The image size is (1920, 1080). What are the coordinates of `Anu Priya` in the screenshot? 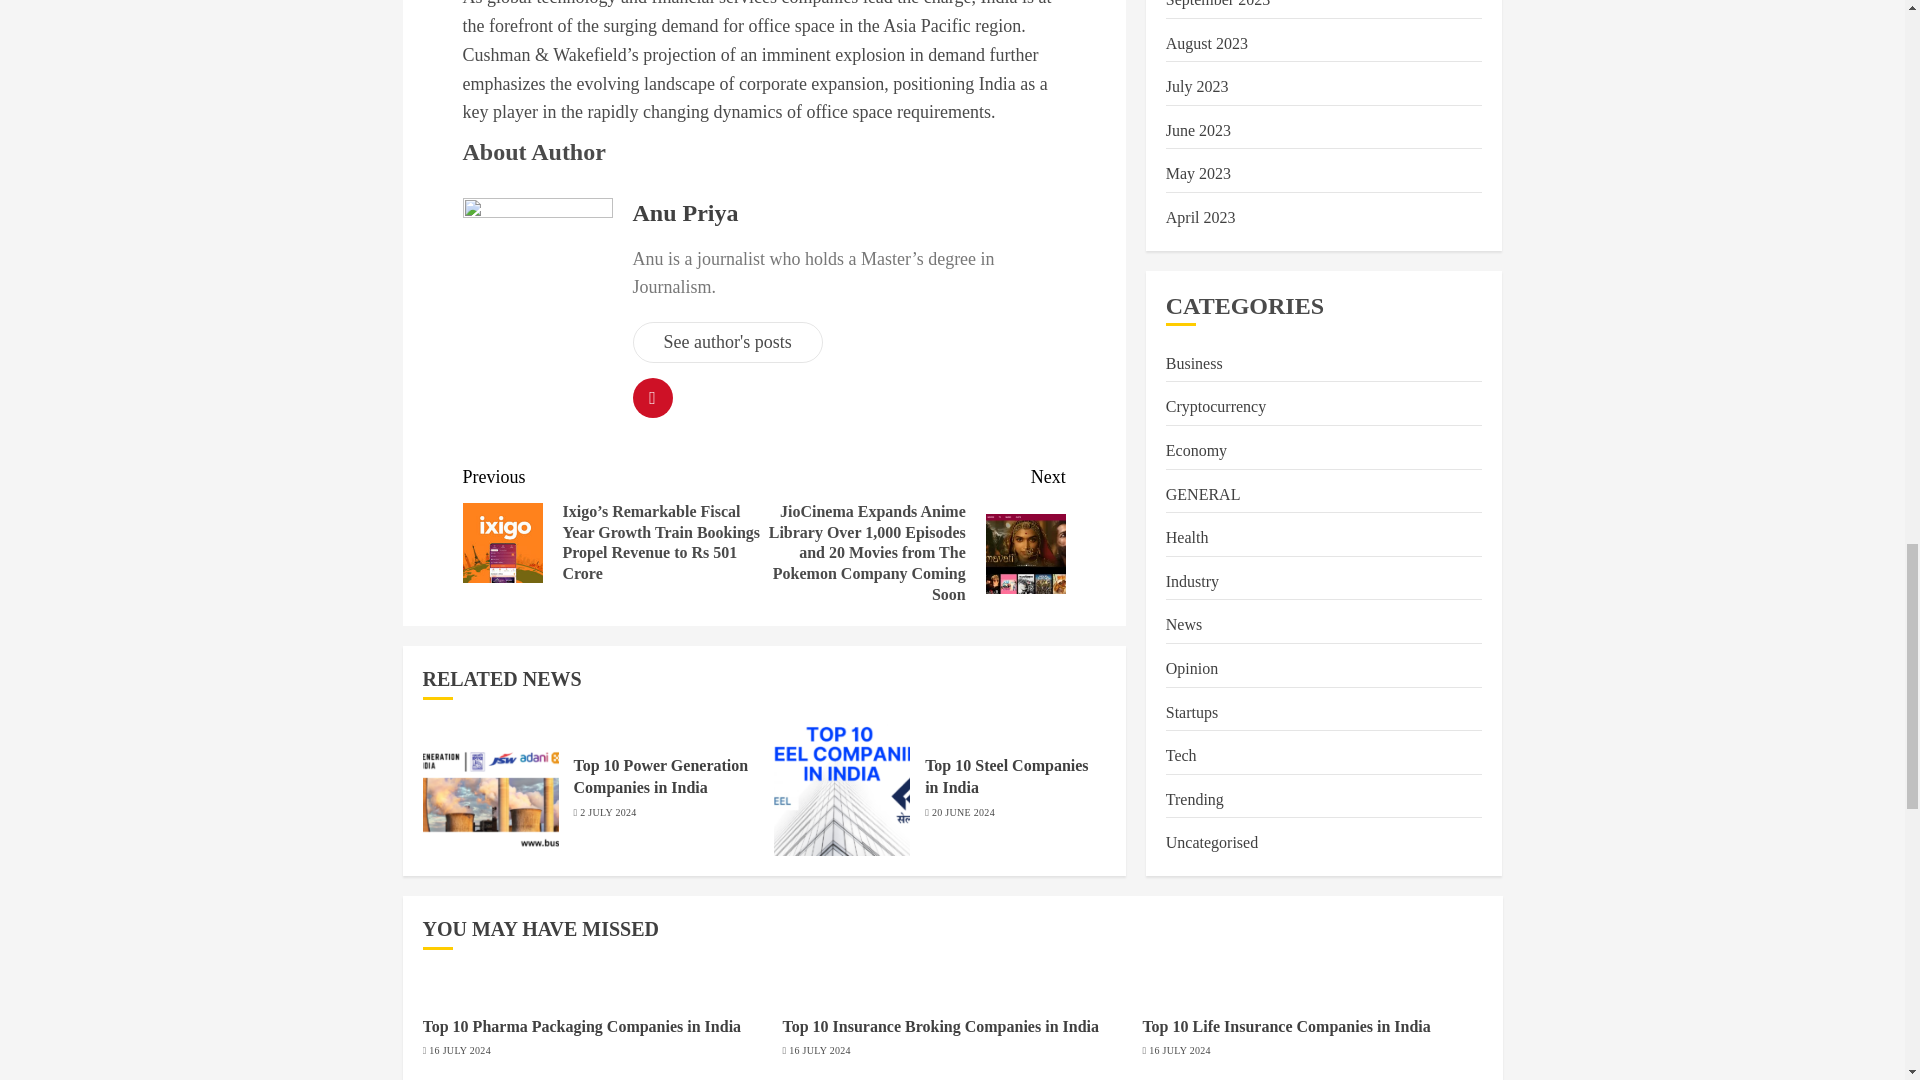 It's located at (684, 212).